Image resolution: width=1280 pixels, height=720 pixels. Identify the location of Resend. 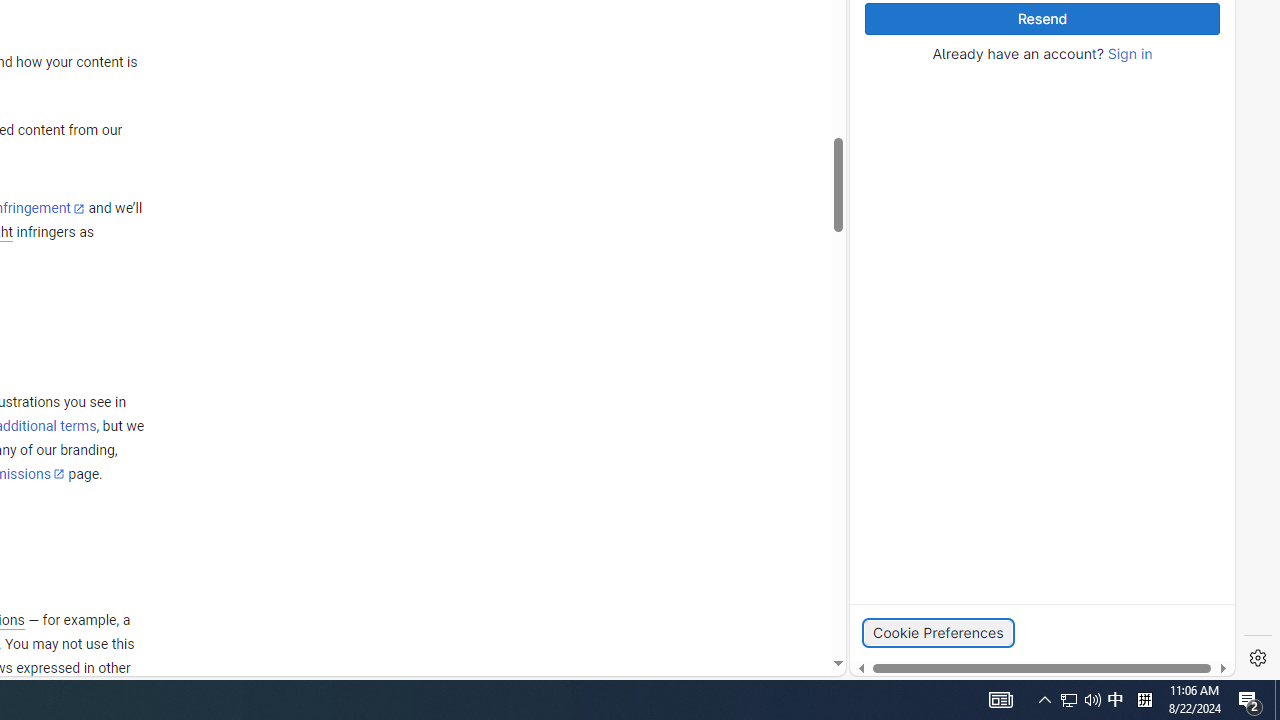
(1042, 19).